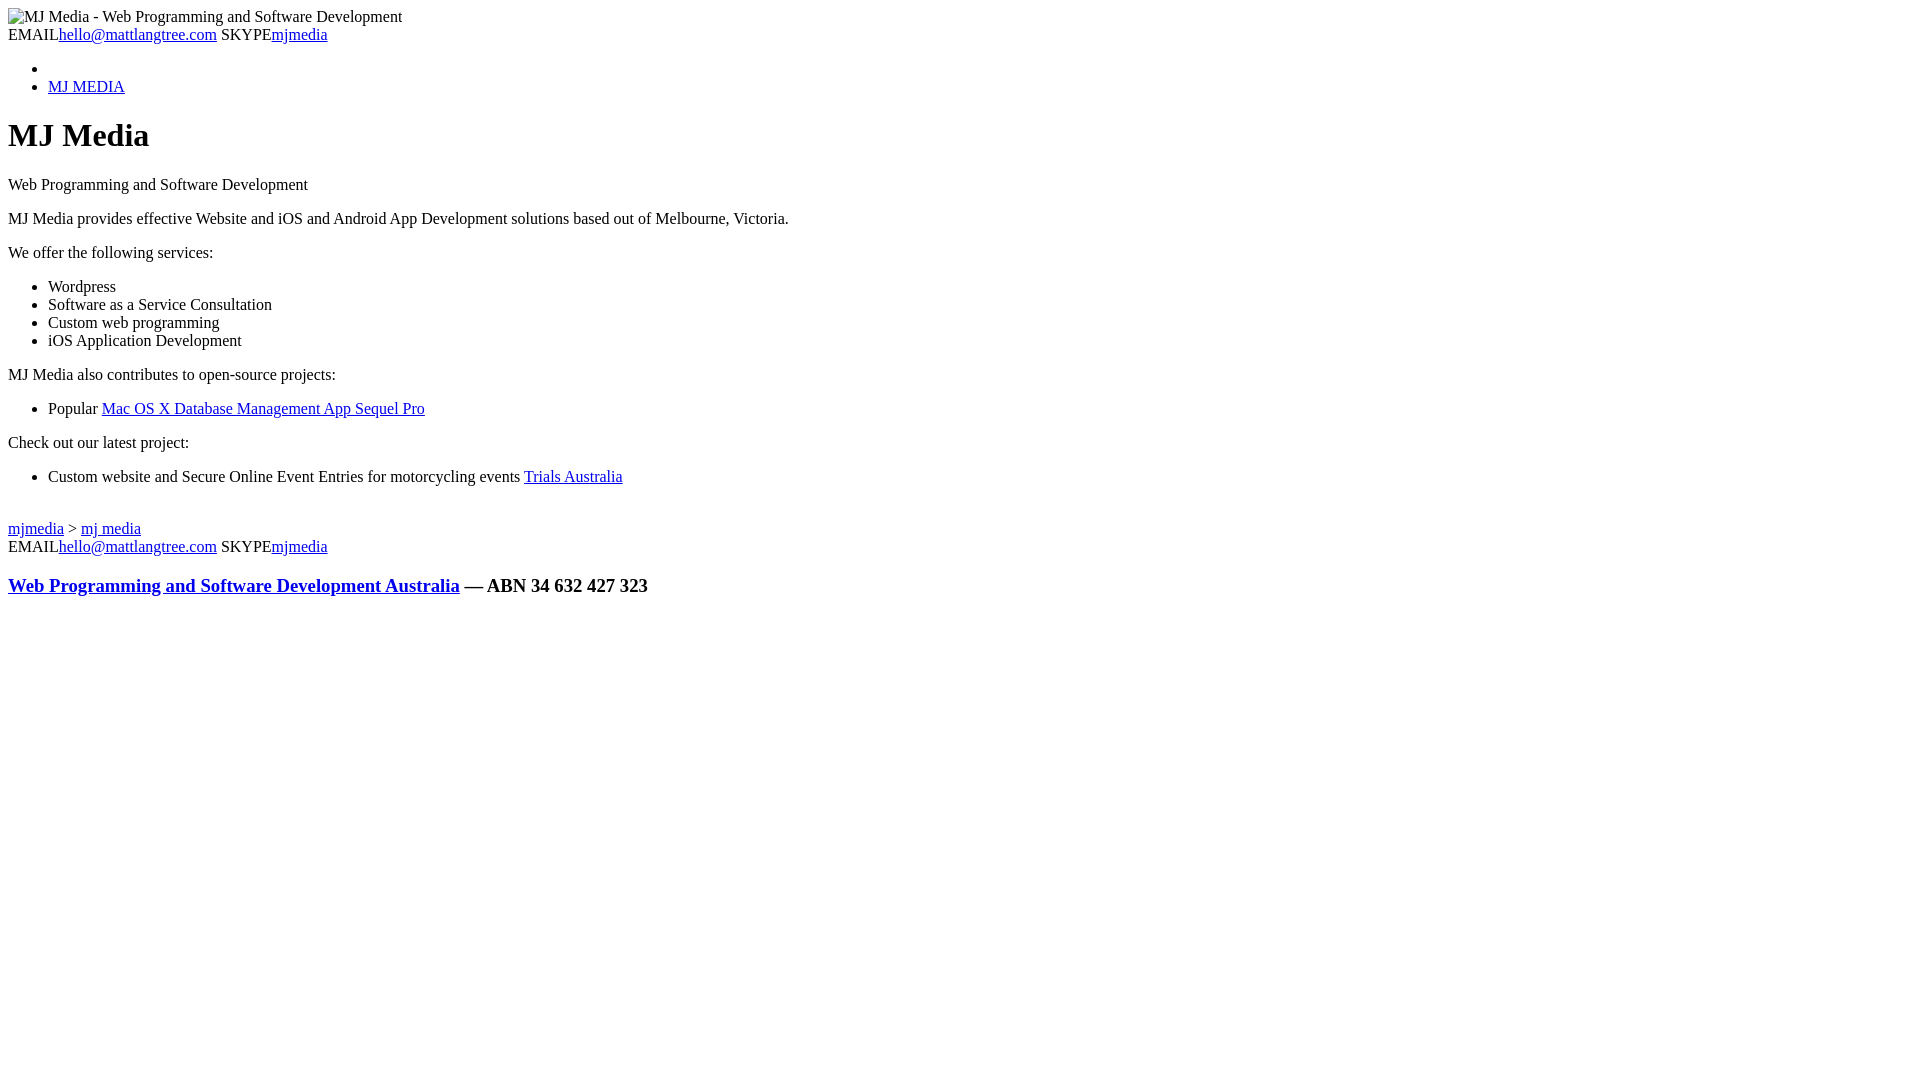  Describe the element at coordinates (111, 528) in the screenshot. I see `mj media` at that location.